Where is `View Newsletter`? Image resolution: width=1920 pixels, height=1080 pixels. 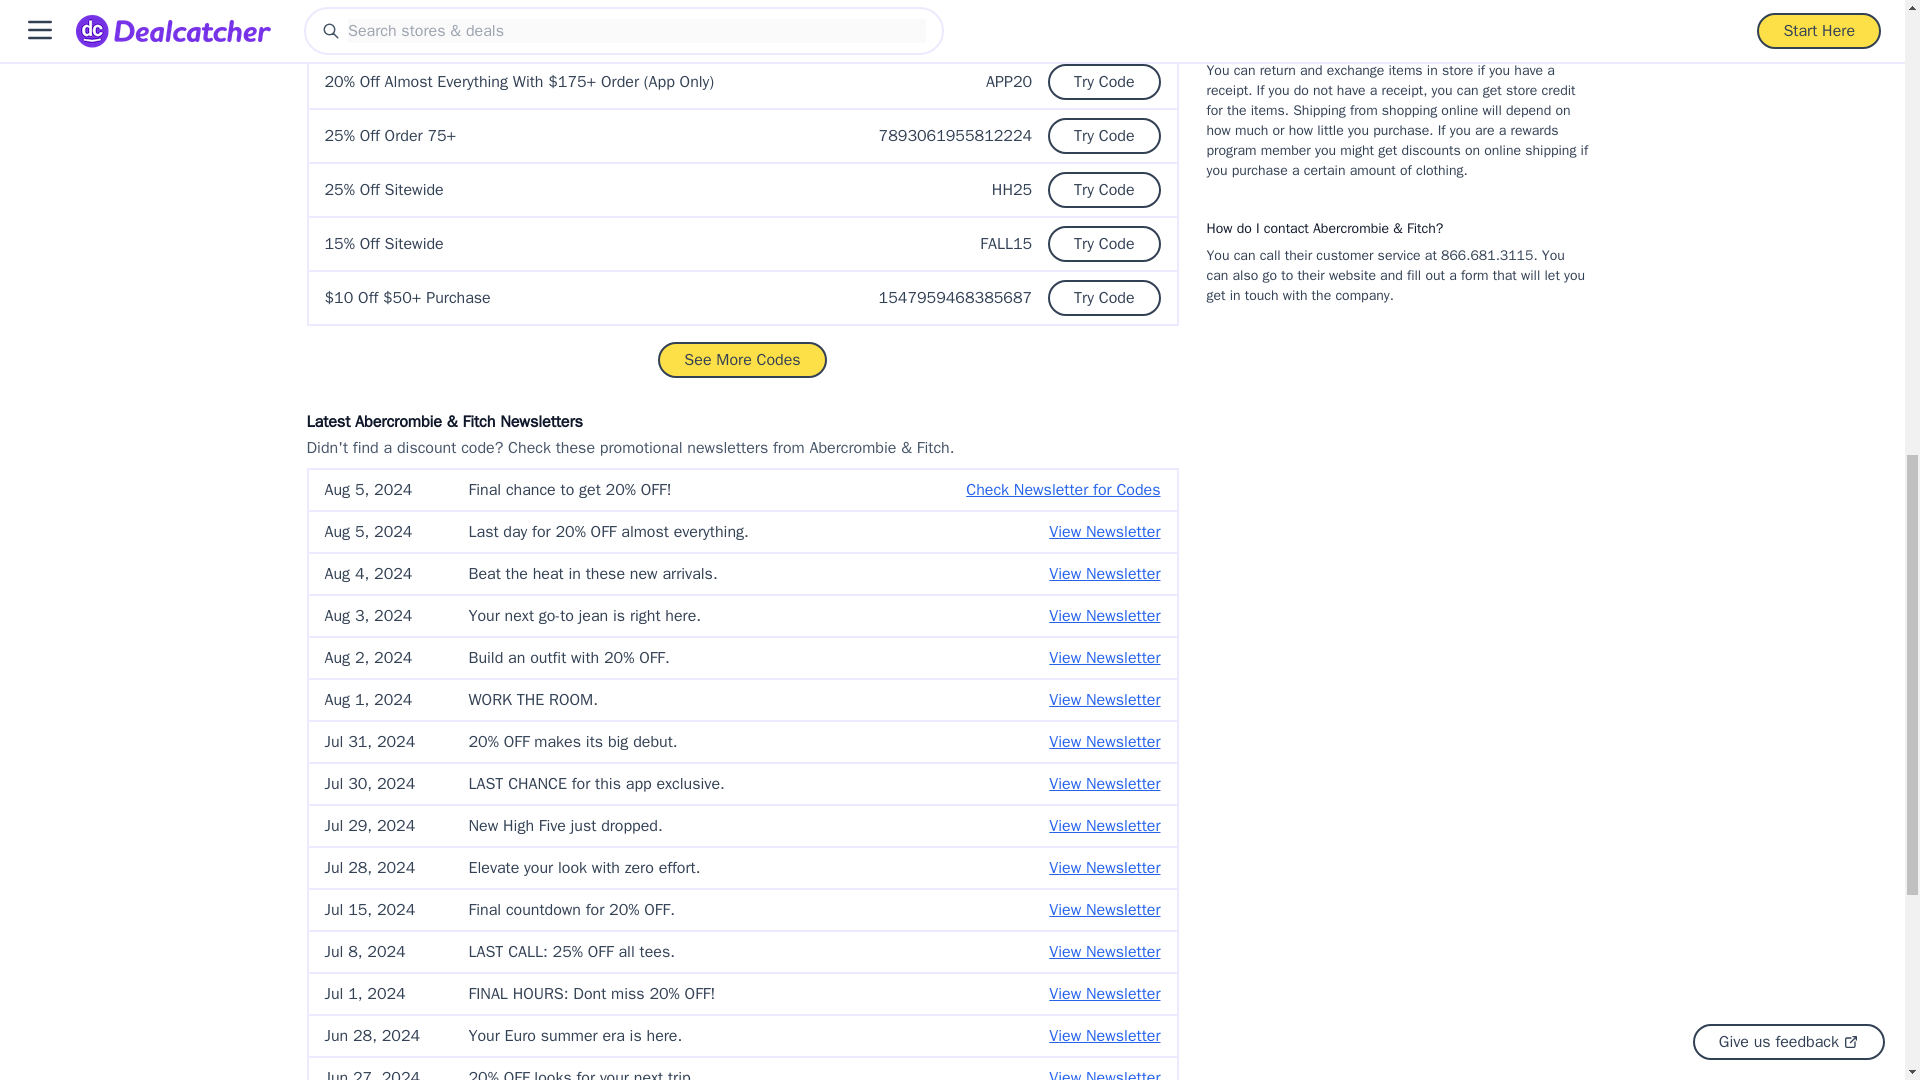
View Newsletter is located at coordinates (1104, 574).